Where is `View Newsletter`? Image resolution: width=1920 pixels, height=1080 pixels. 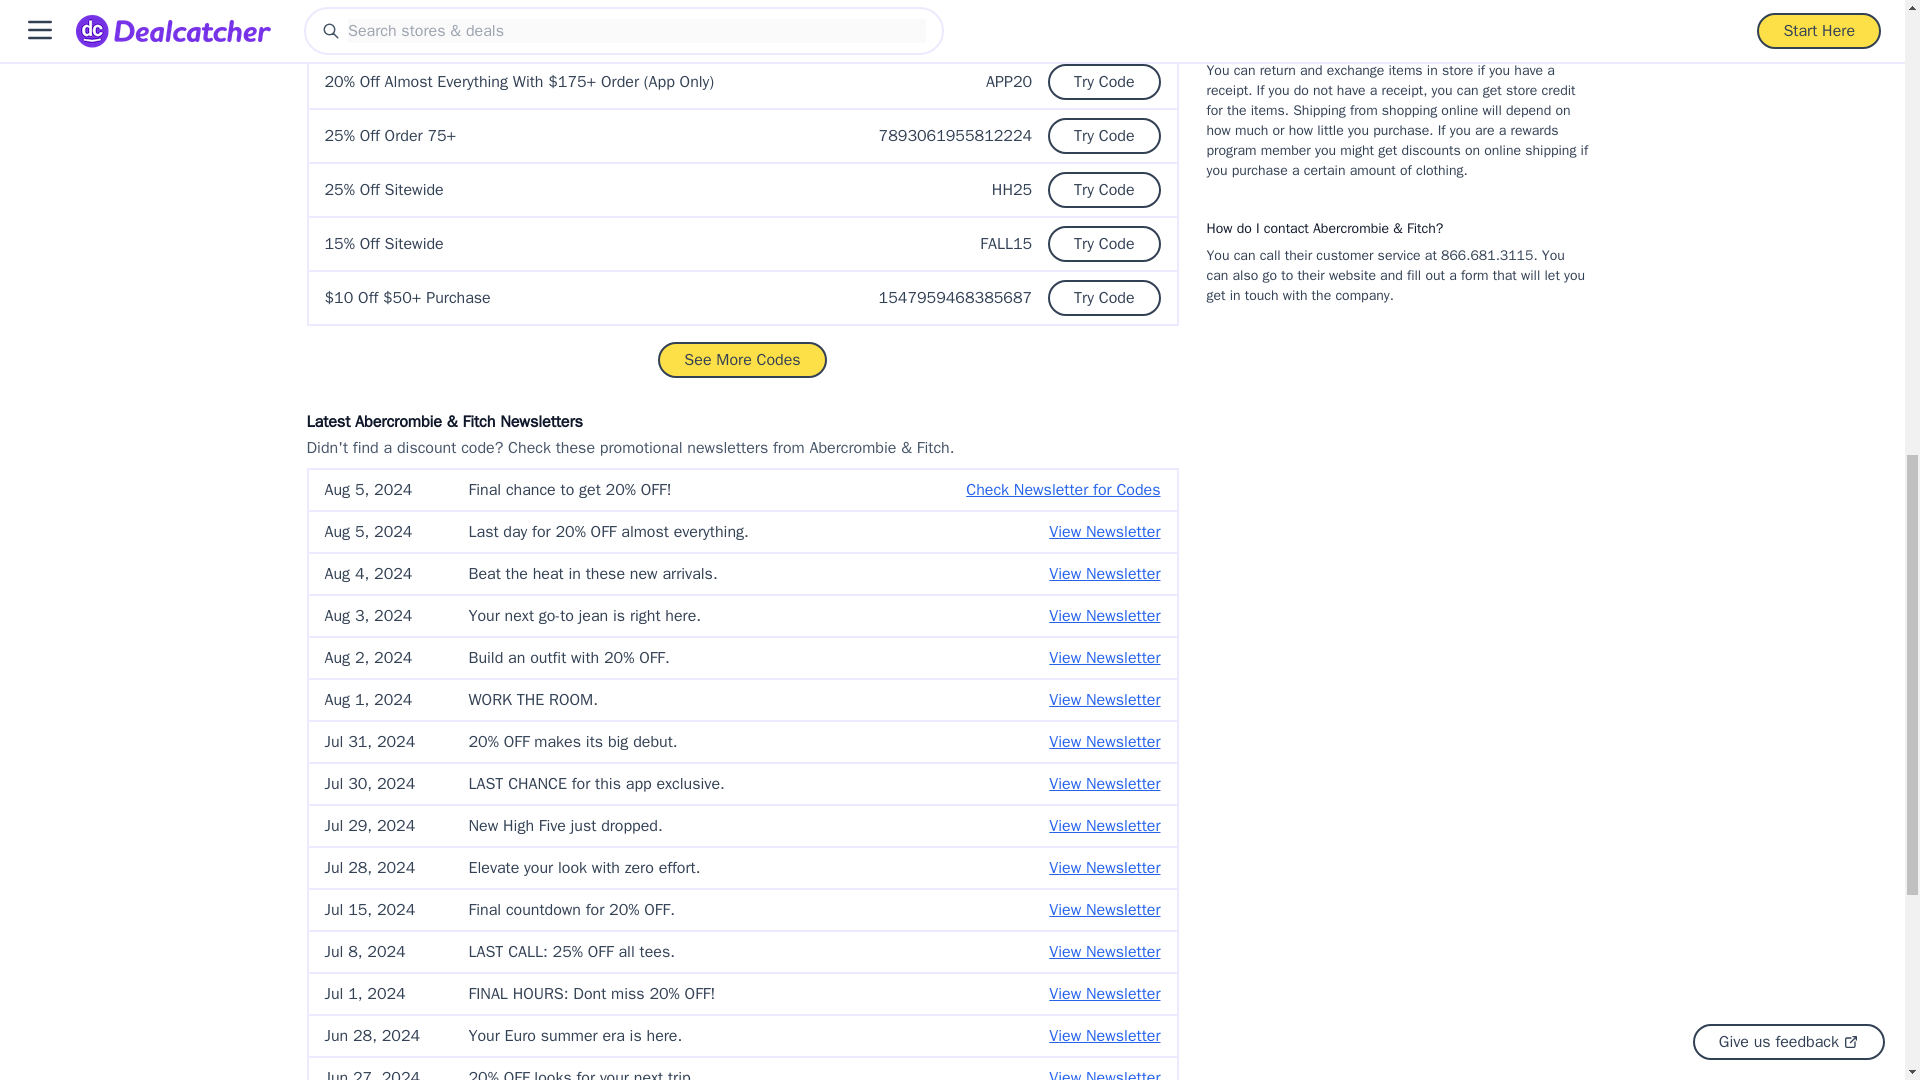
View Newsletter is located at coordinates (1104, 574).